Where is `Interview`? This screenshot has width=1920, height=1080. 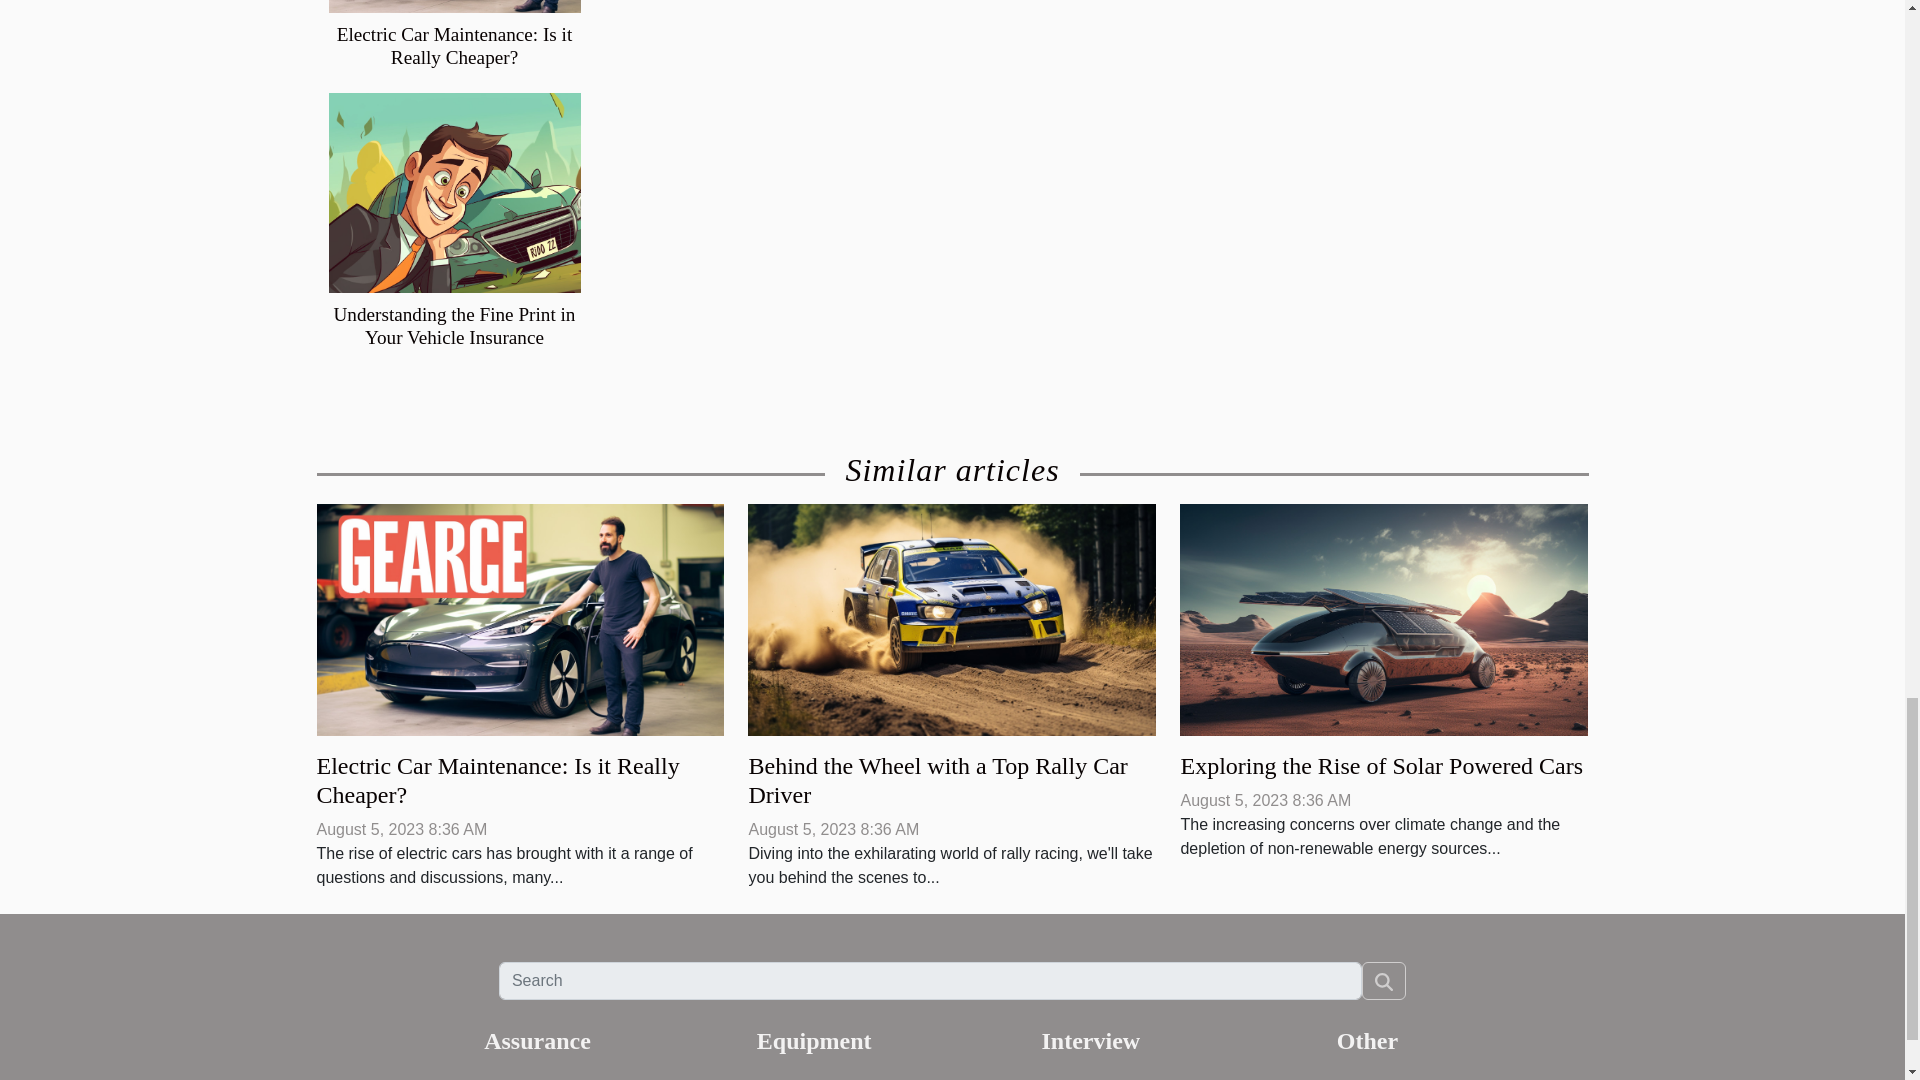 Interview is located at coordinates (1091, 1041).